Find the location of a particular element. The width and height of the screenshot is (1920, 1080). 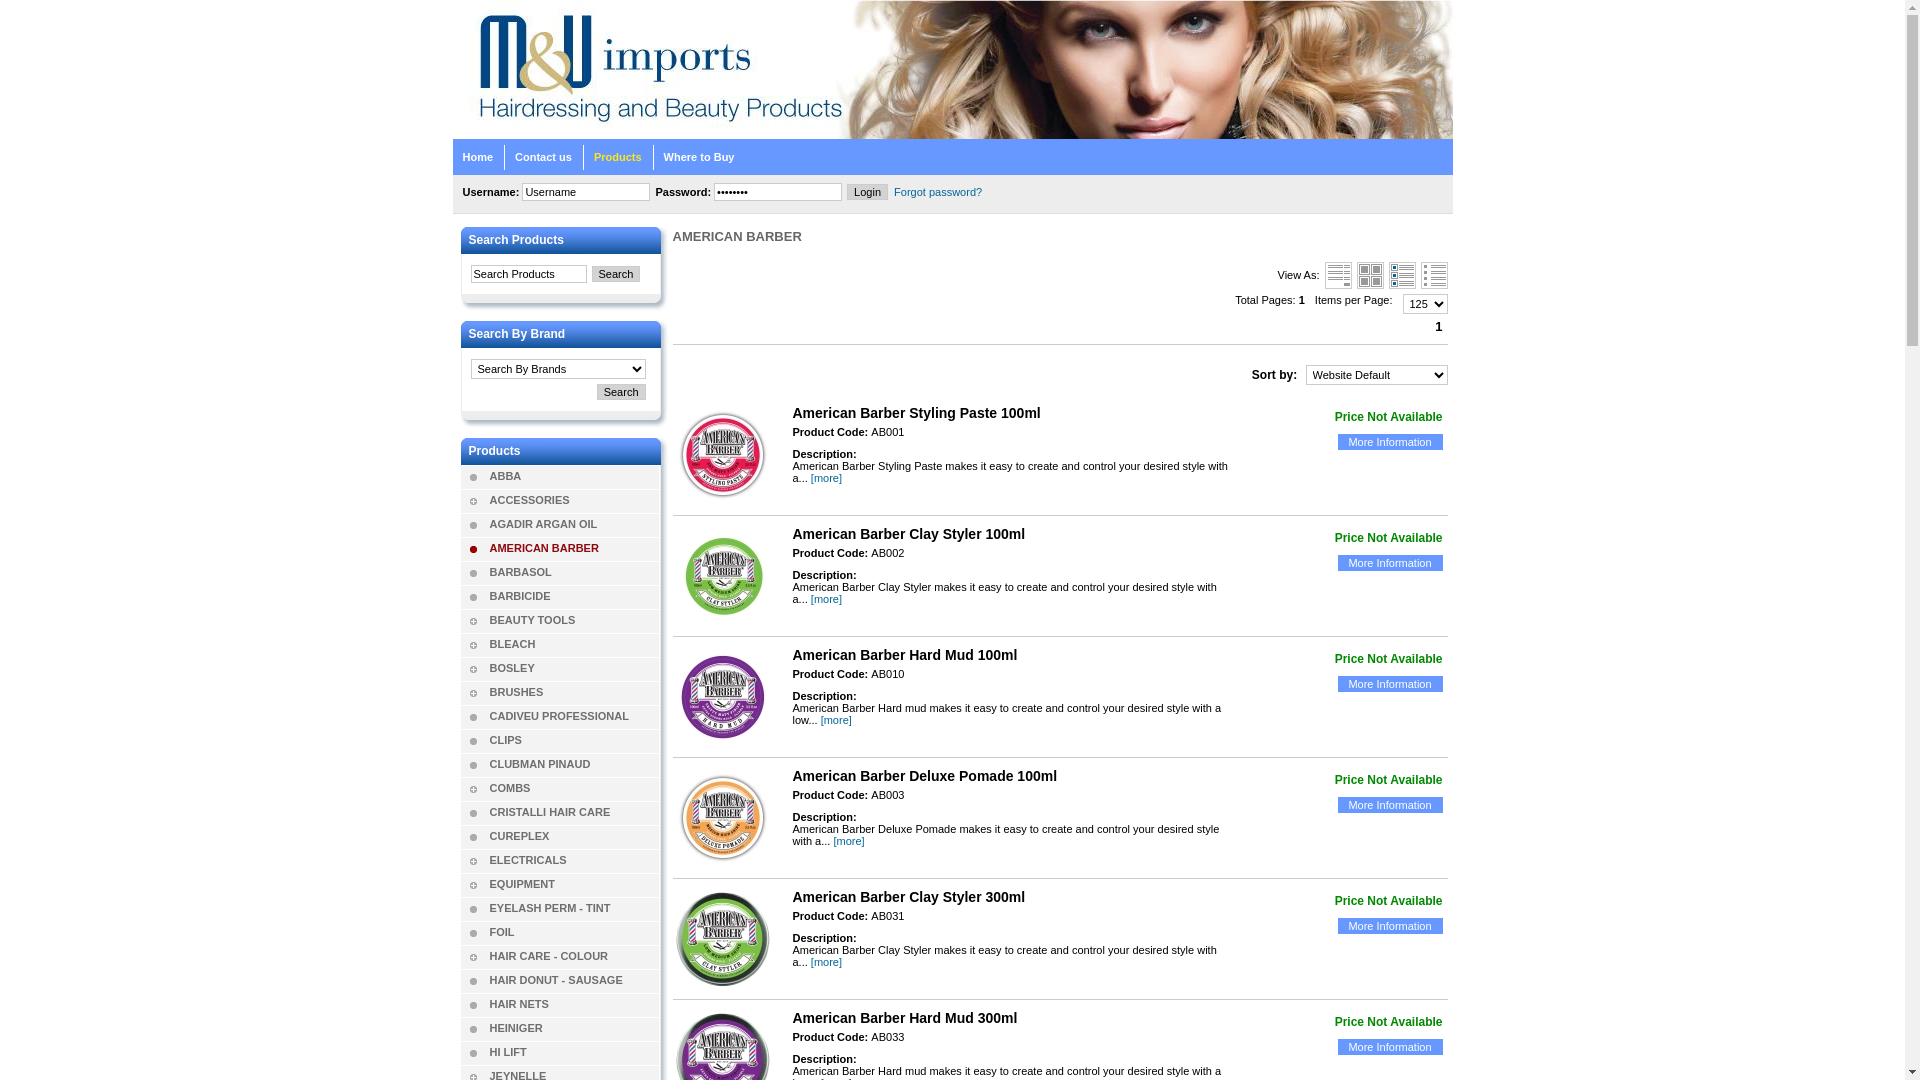

BEAUTY TOOLS is located at coordinates (574, 620).